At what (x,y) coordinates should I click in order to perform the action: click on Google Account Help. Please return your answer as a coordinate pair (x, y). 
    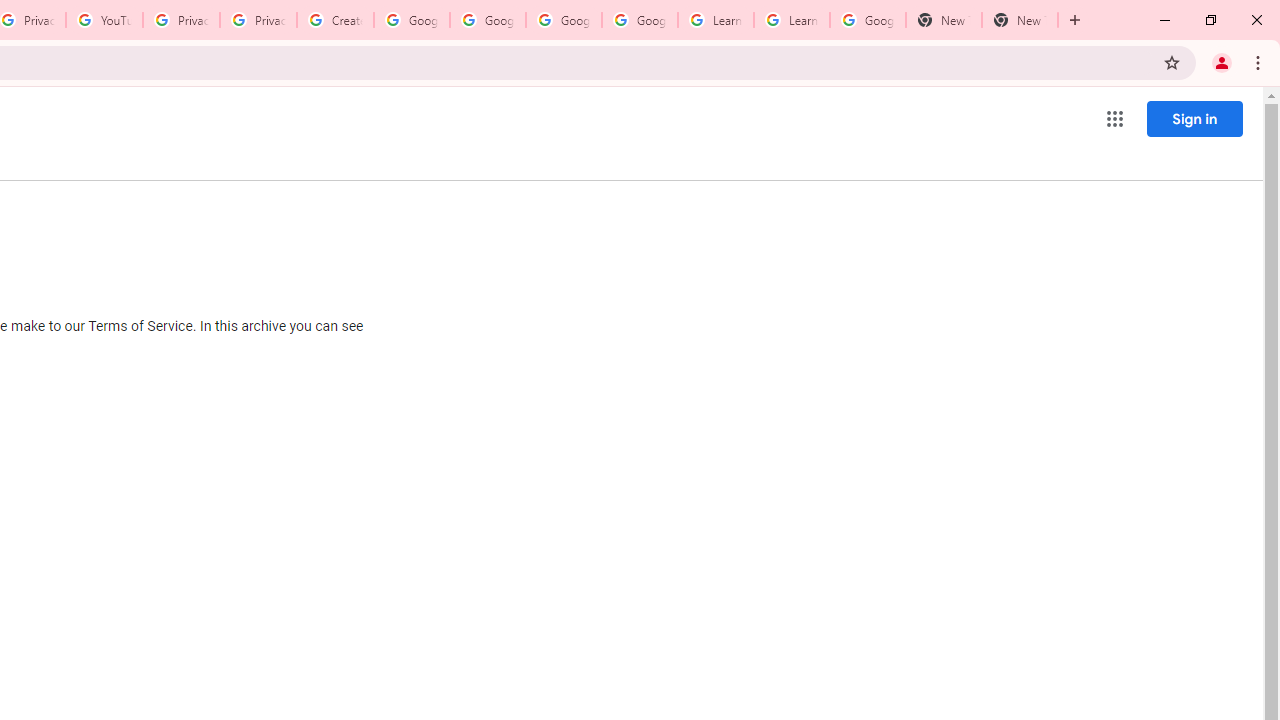
    Looking at the image, I should click on (488, 20).